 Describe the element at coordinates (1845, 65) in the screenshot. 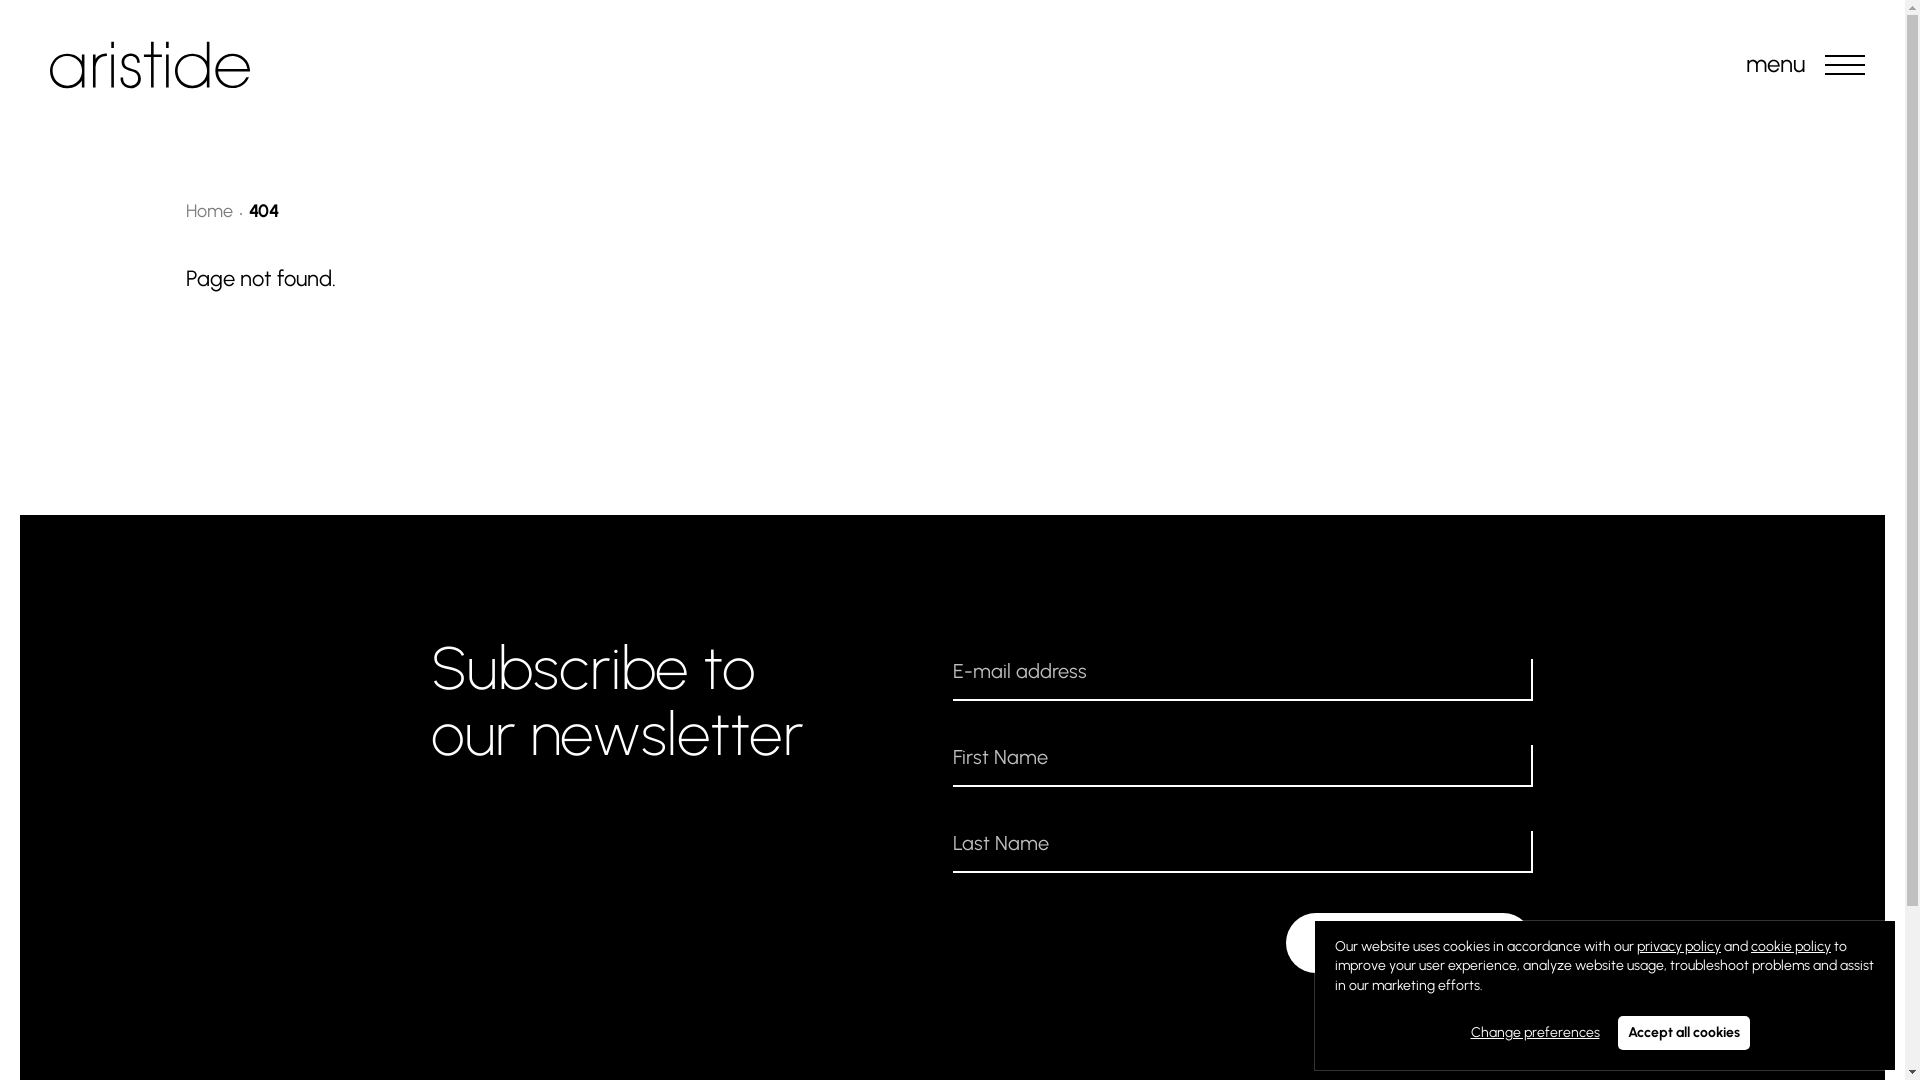

I see `menu` at that location.